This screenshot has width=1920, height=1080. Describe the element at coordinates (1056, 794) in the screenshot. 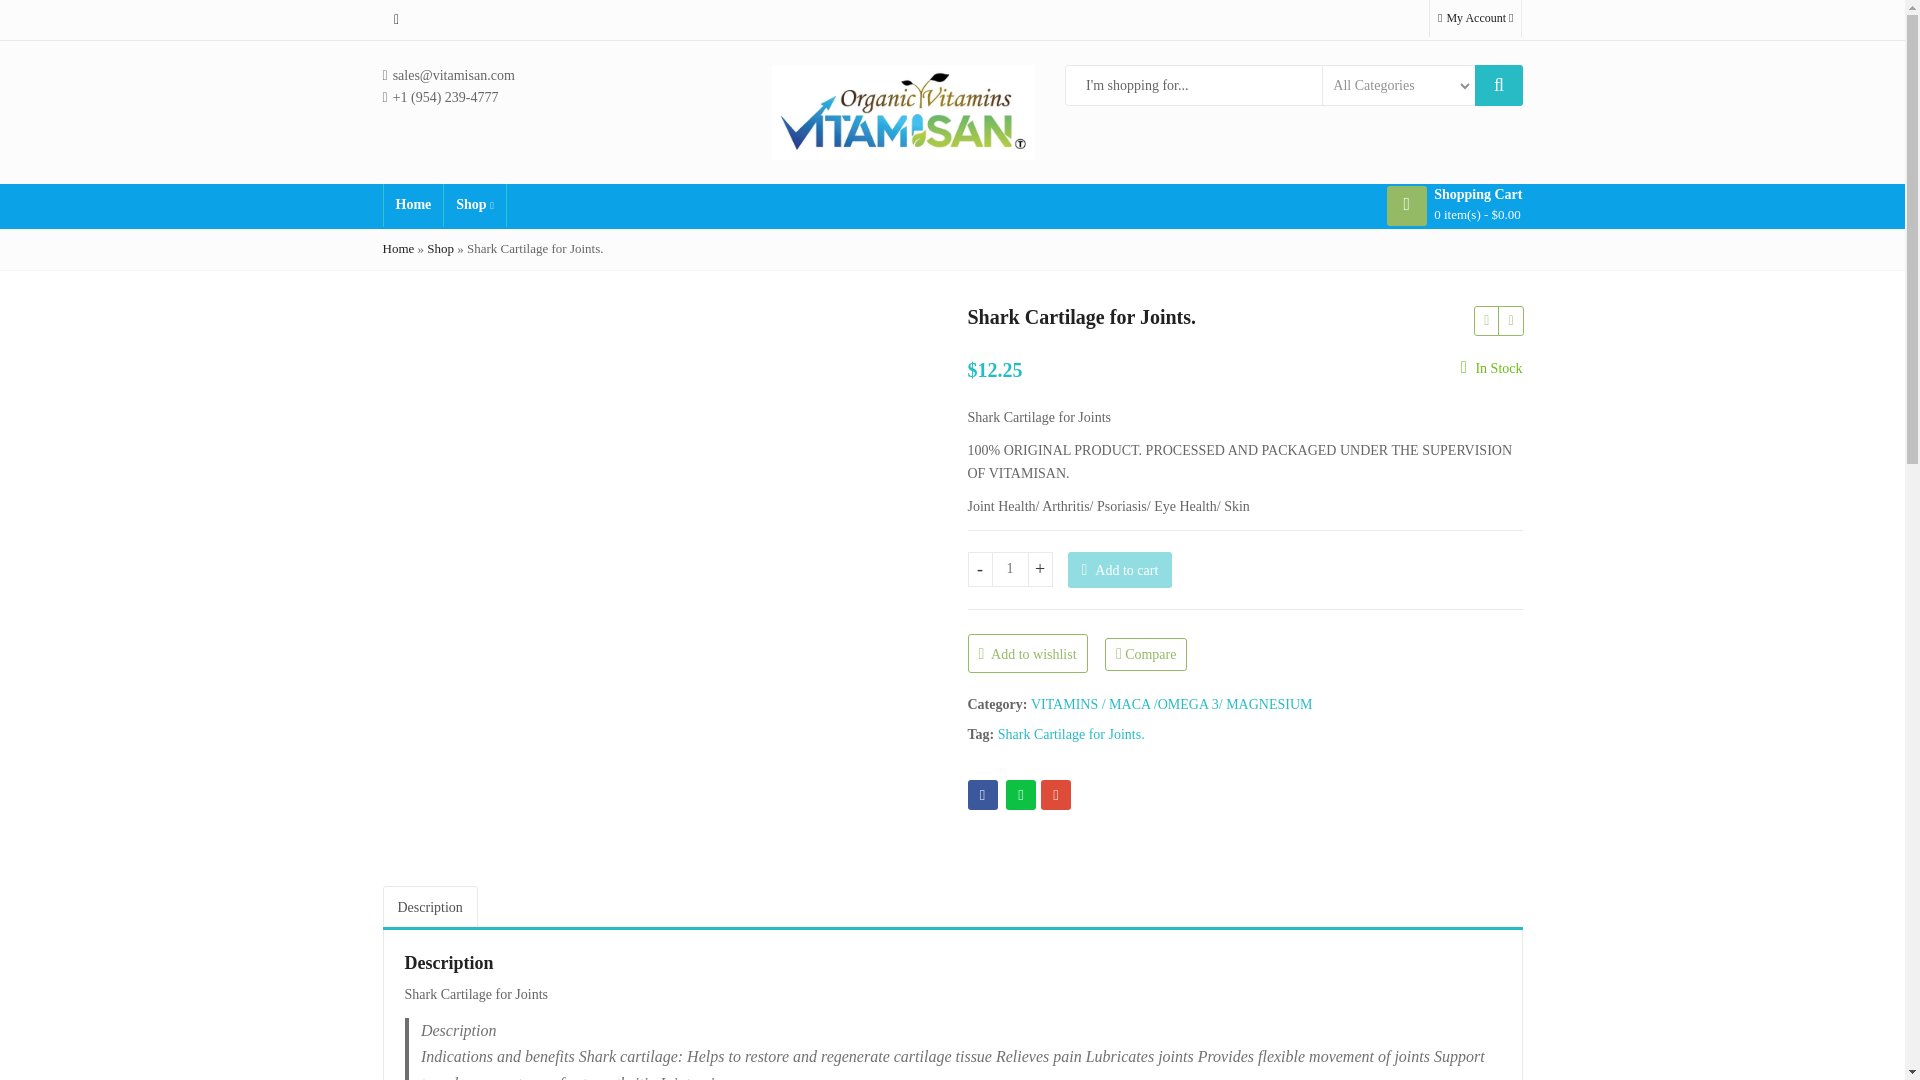

I see `Share on Email` at that location.